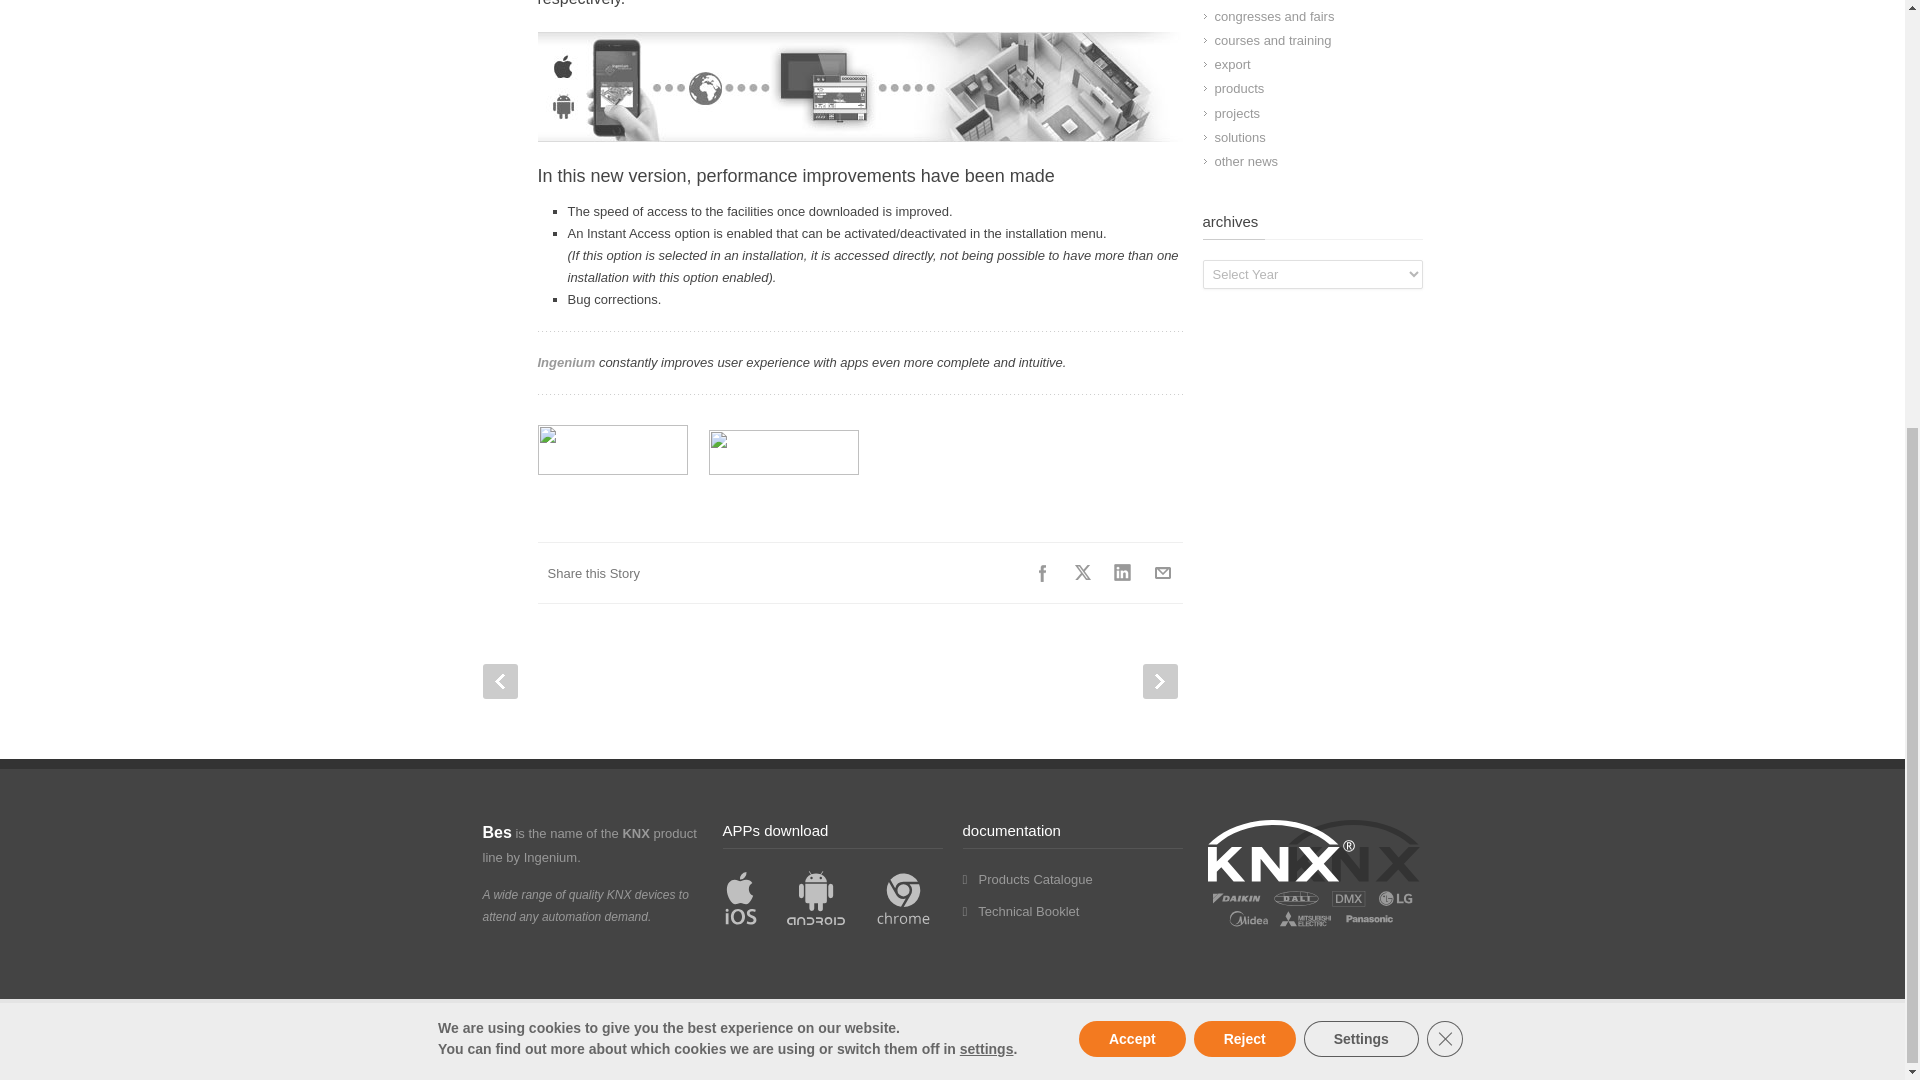 This screenshot has height=1080, width=1920. Describe the element at coordinates (498, 681) in the screenshot. I see `Prev Post` at that location.